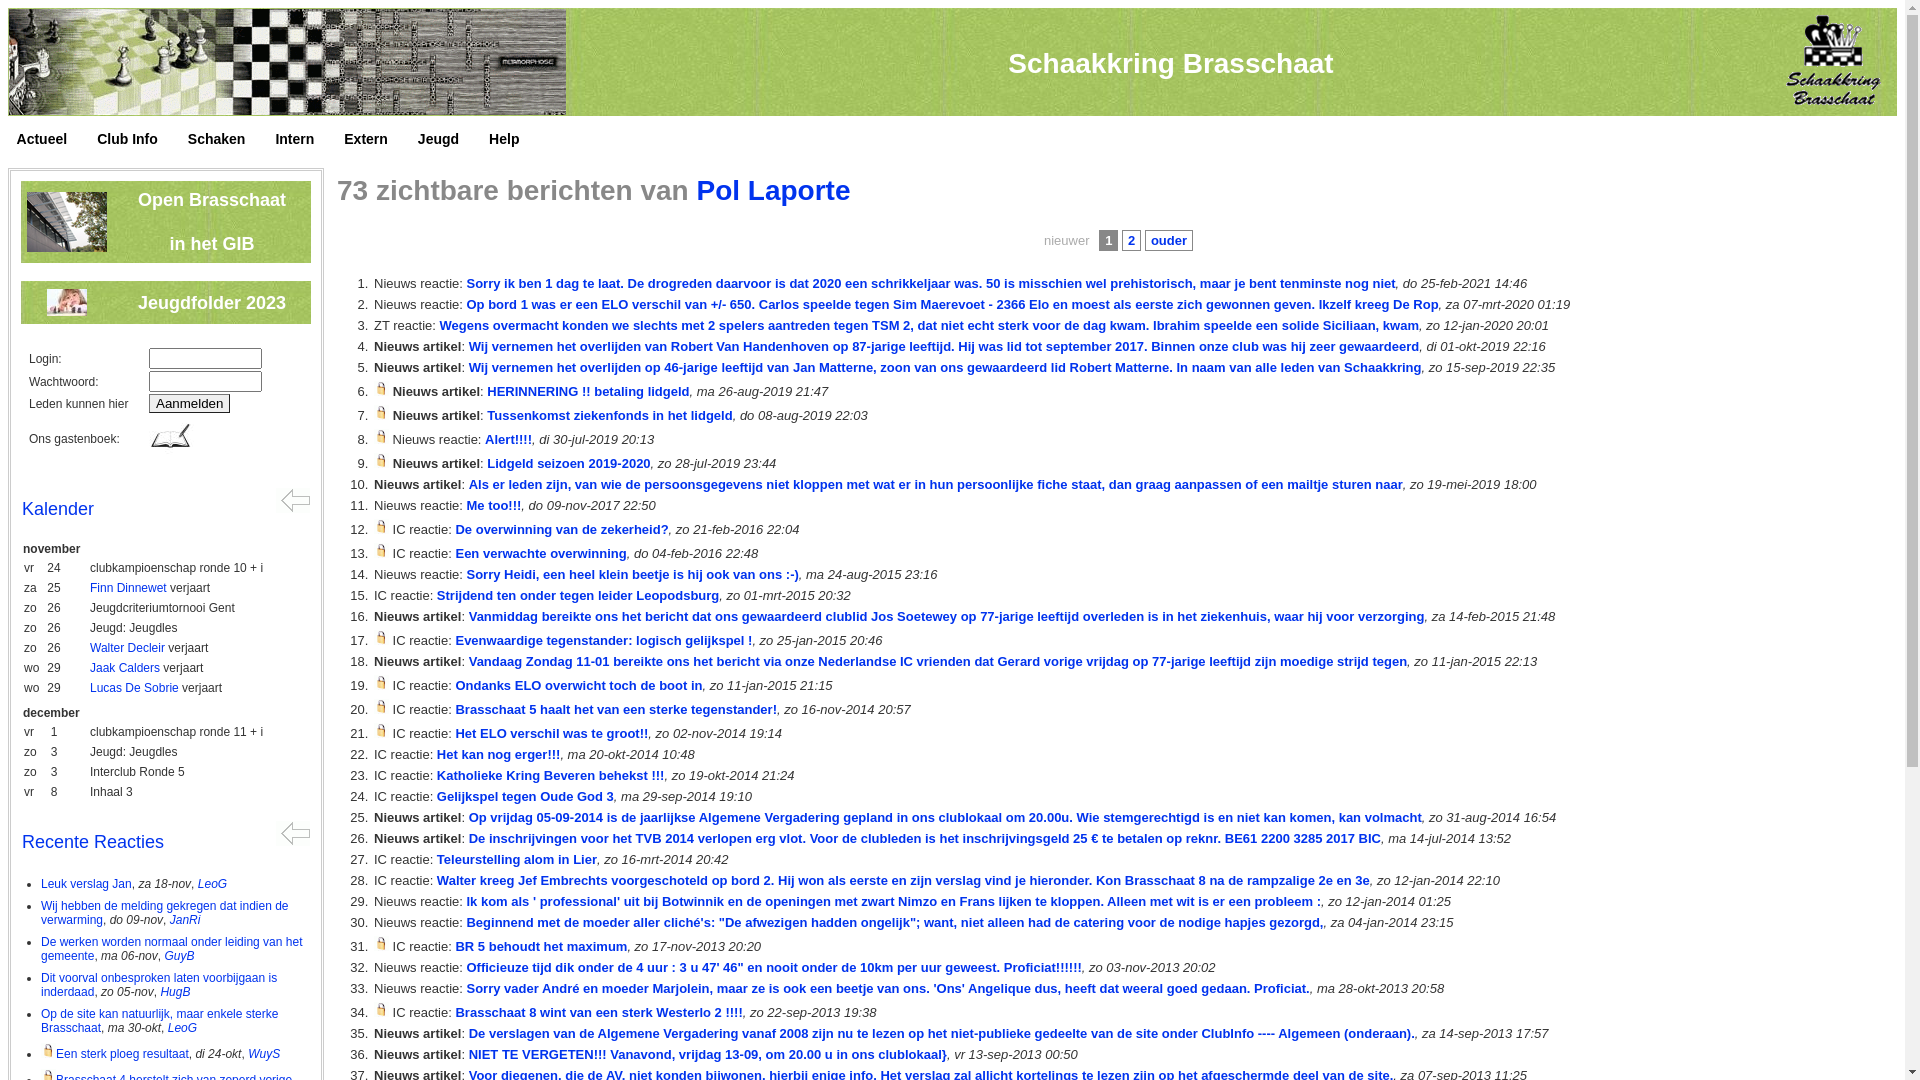 The height and width of the screenshot is (1080, 1920). Describe the element at coordinates (952, 62) in the screenshot. I see `Schaakkring Brasschaat` at that location.